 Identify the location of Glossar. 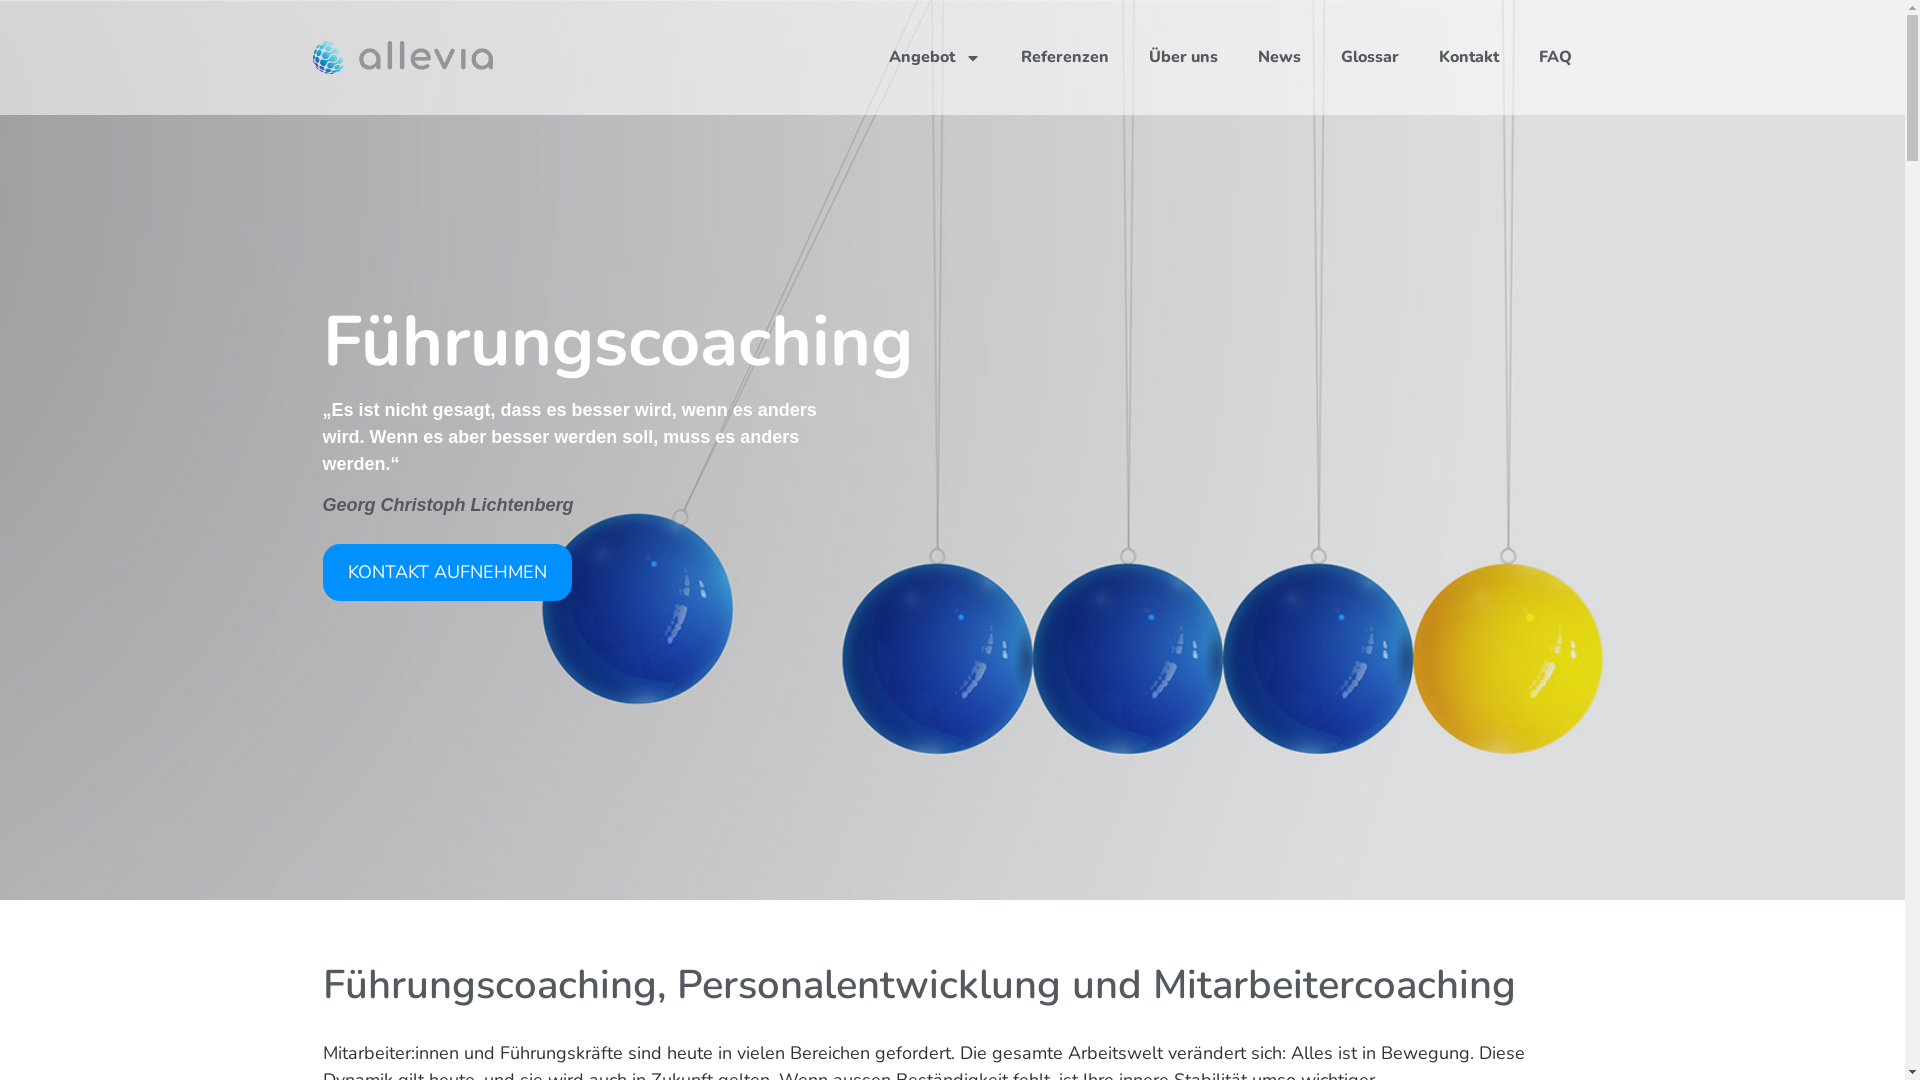
(1370, 56).